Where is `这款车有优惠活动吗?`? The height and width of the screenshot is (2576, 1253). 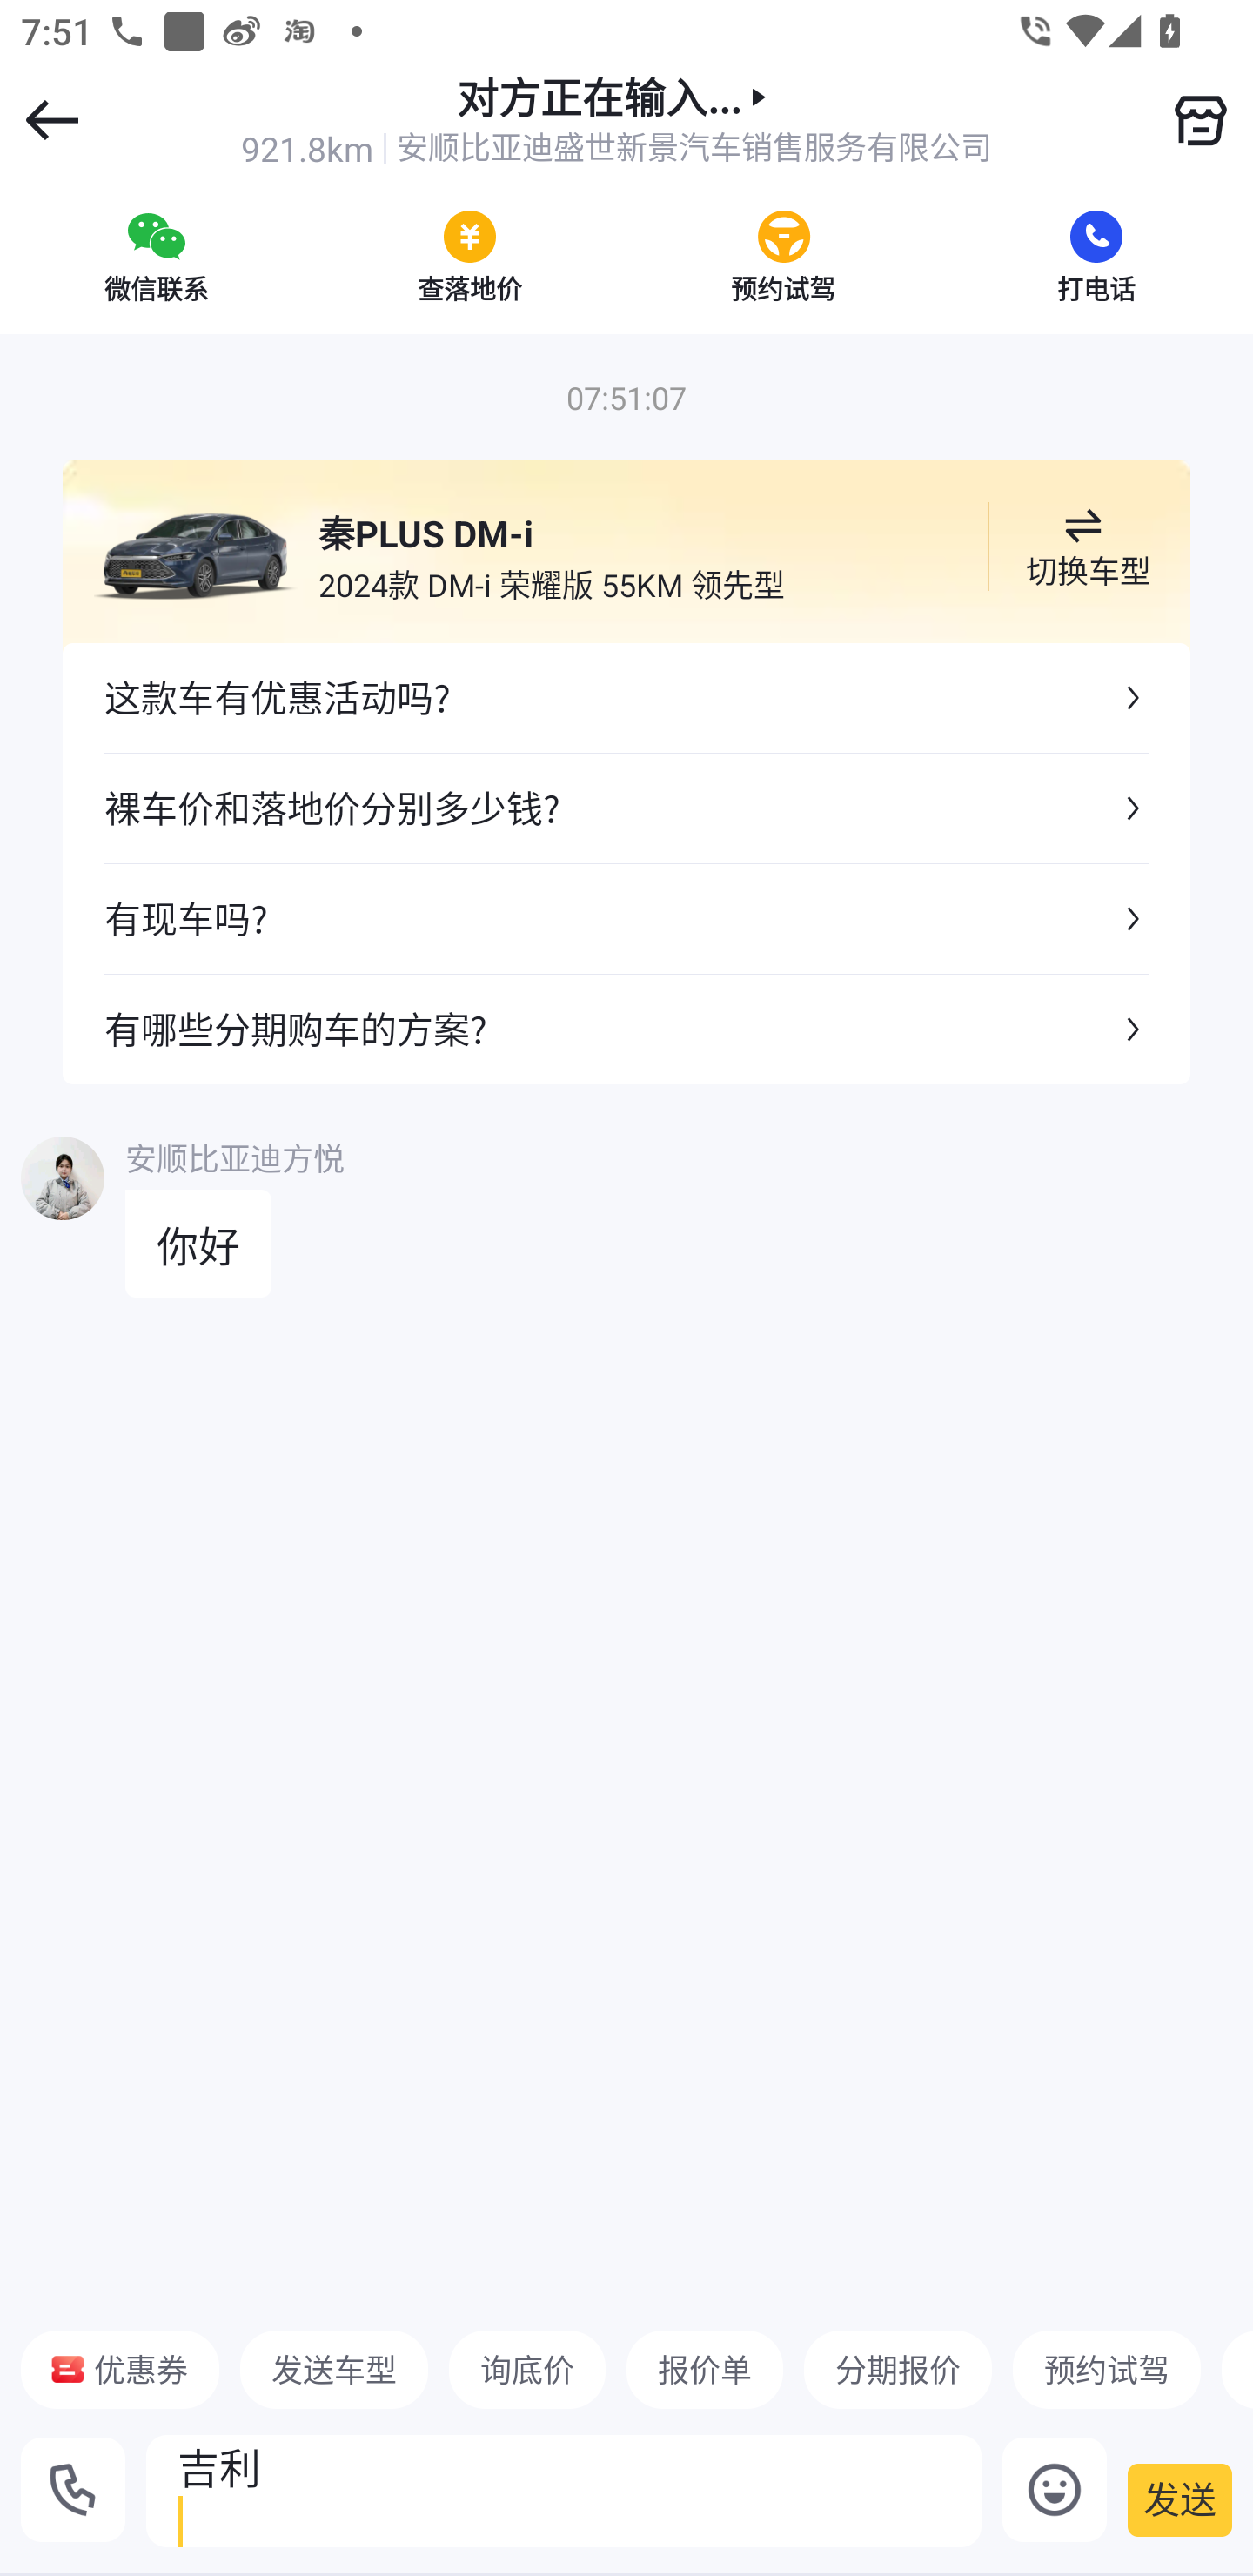 这款车有优惠活动吗? is located at coordinates (626, 698).